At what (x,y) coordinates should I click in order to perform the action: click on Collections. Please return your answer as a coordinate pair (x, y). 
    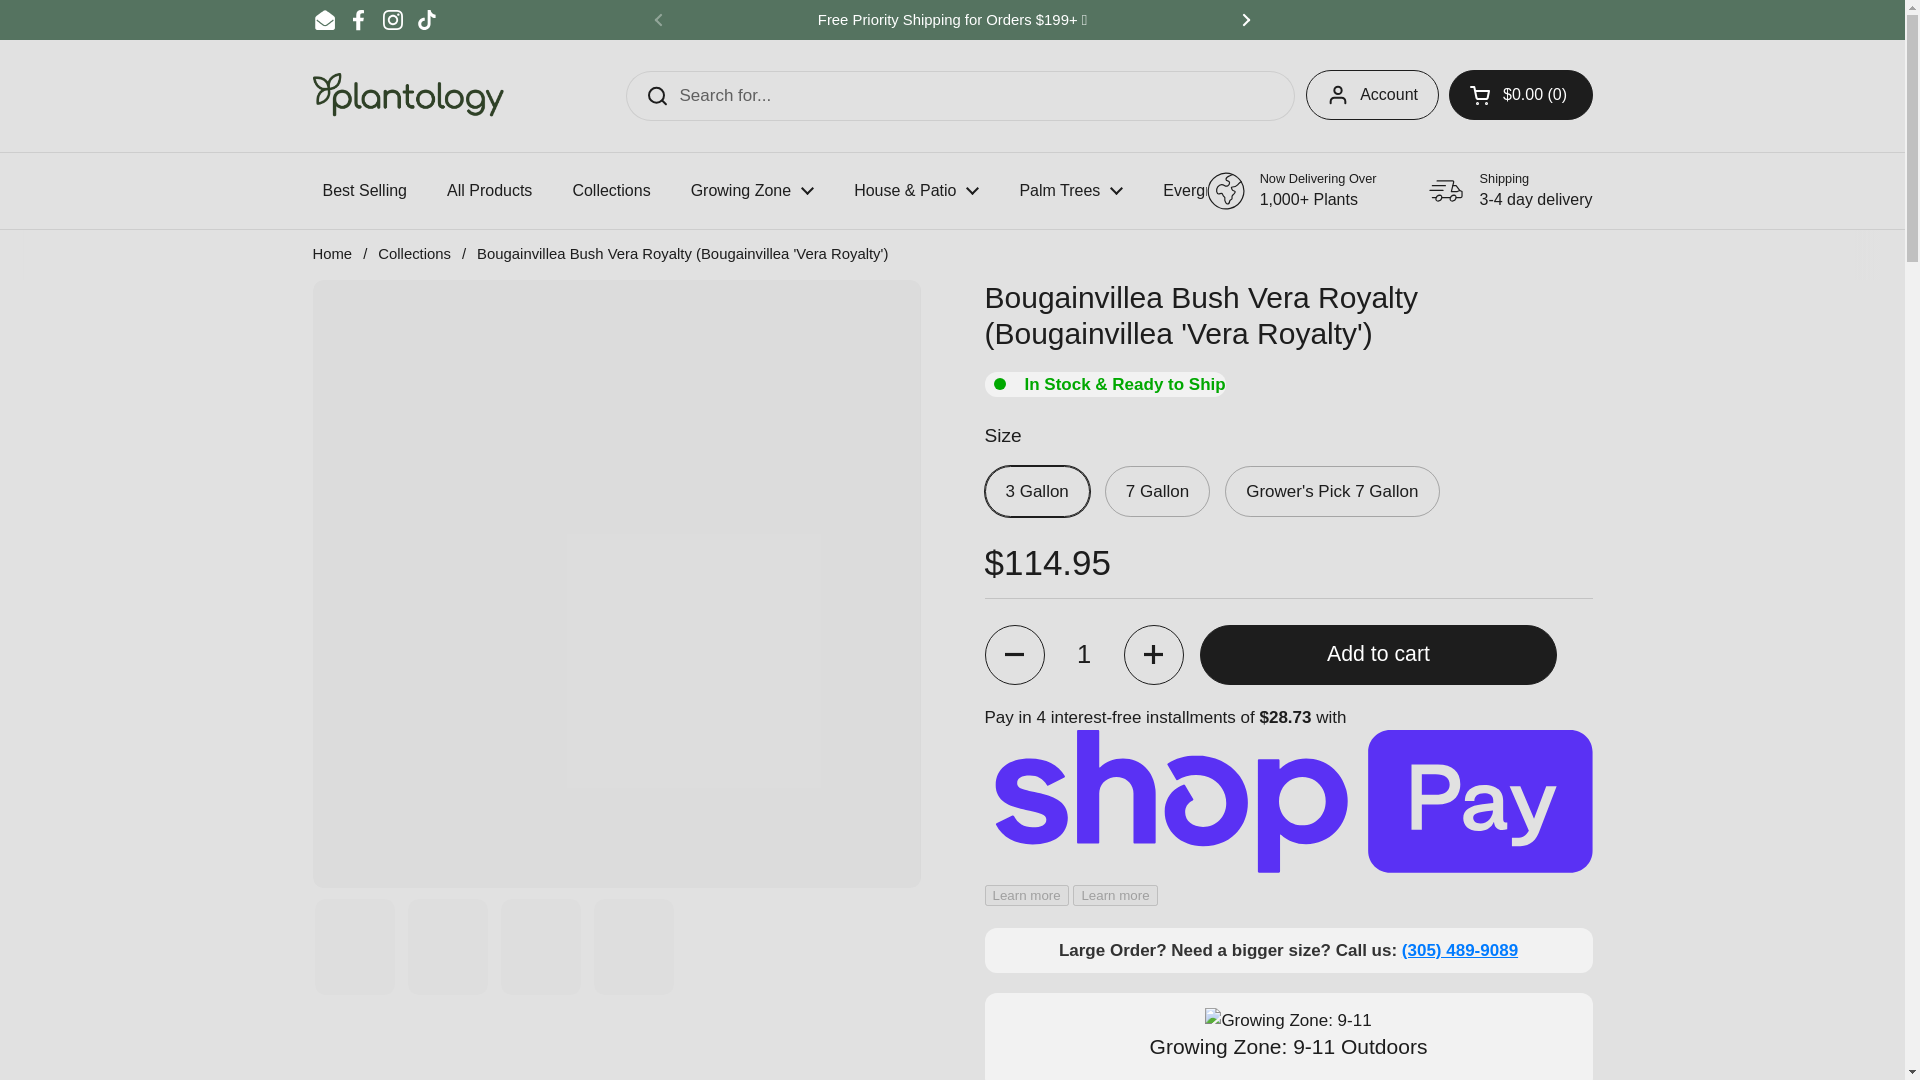
    Looking at the image, I should click on (611, 190).